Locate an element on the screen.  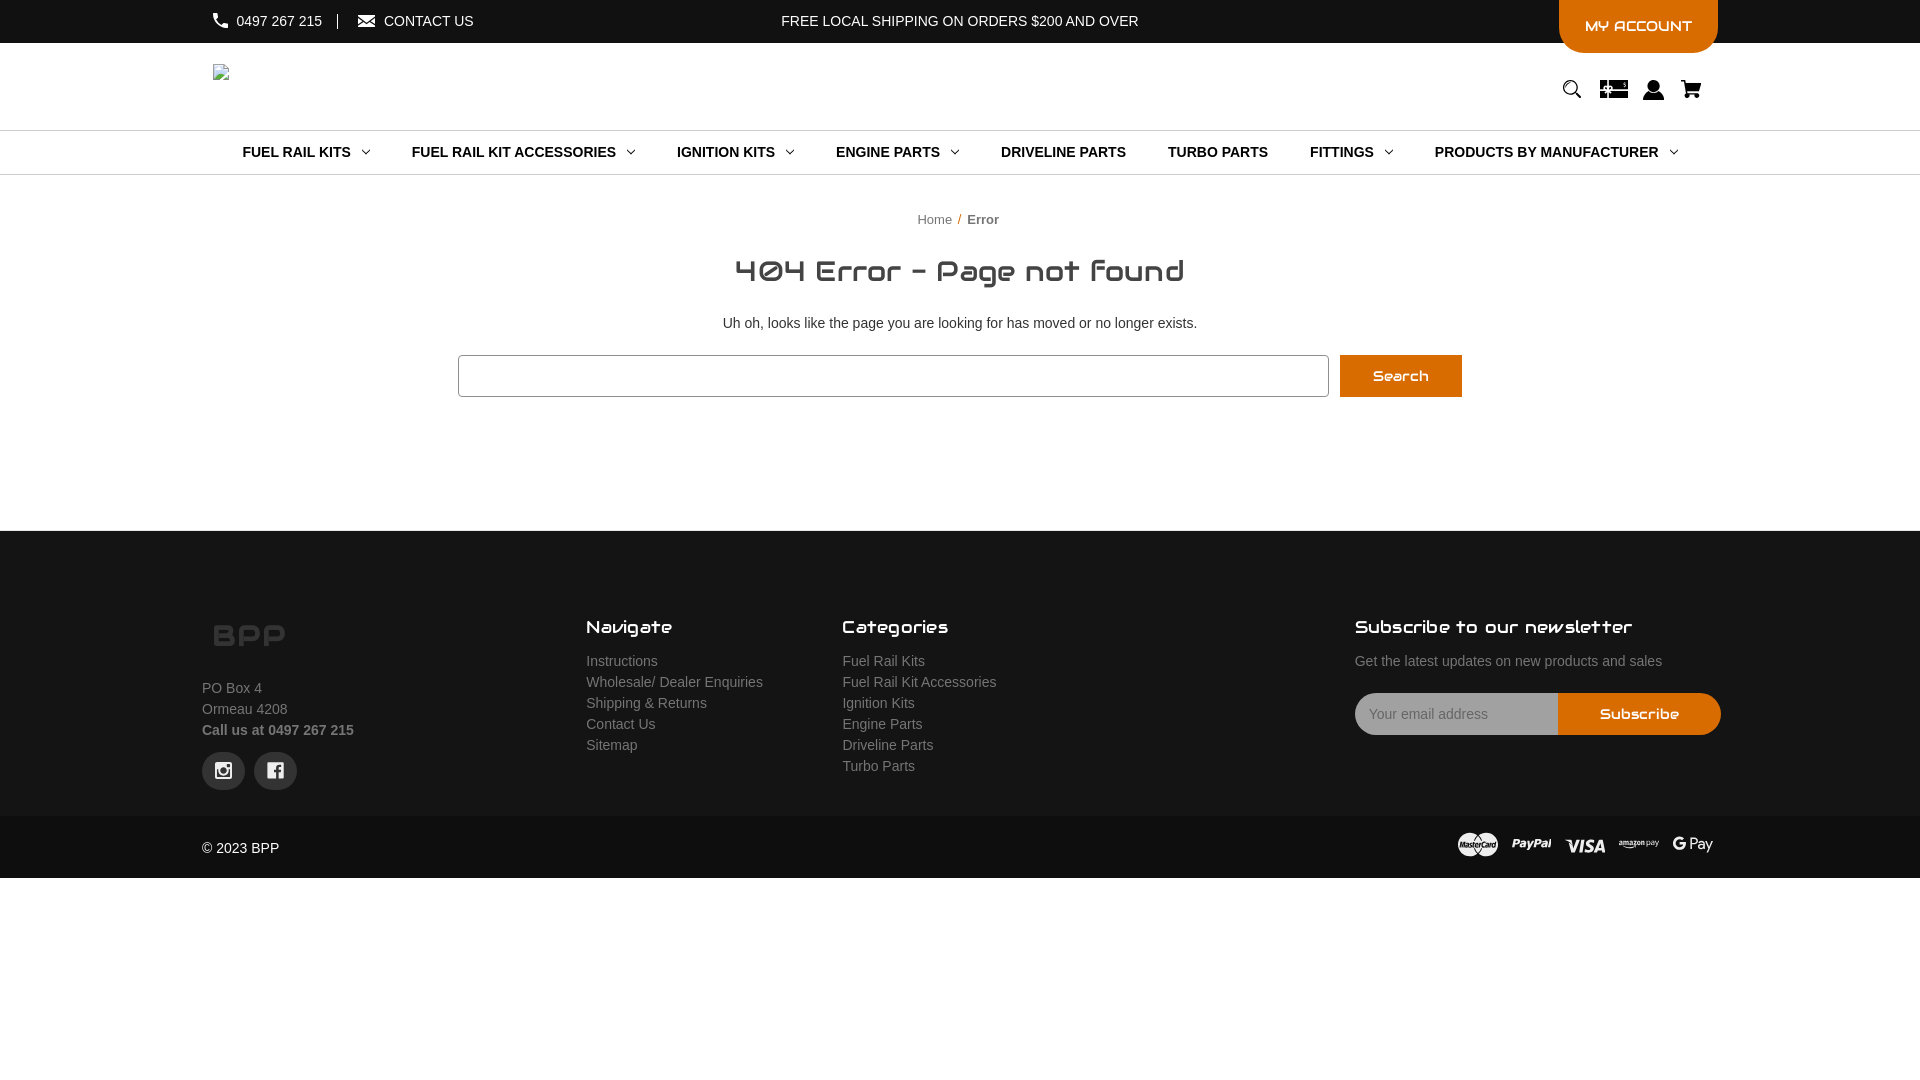
Shipping & Returns is located at coordinates (646, 703).